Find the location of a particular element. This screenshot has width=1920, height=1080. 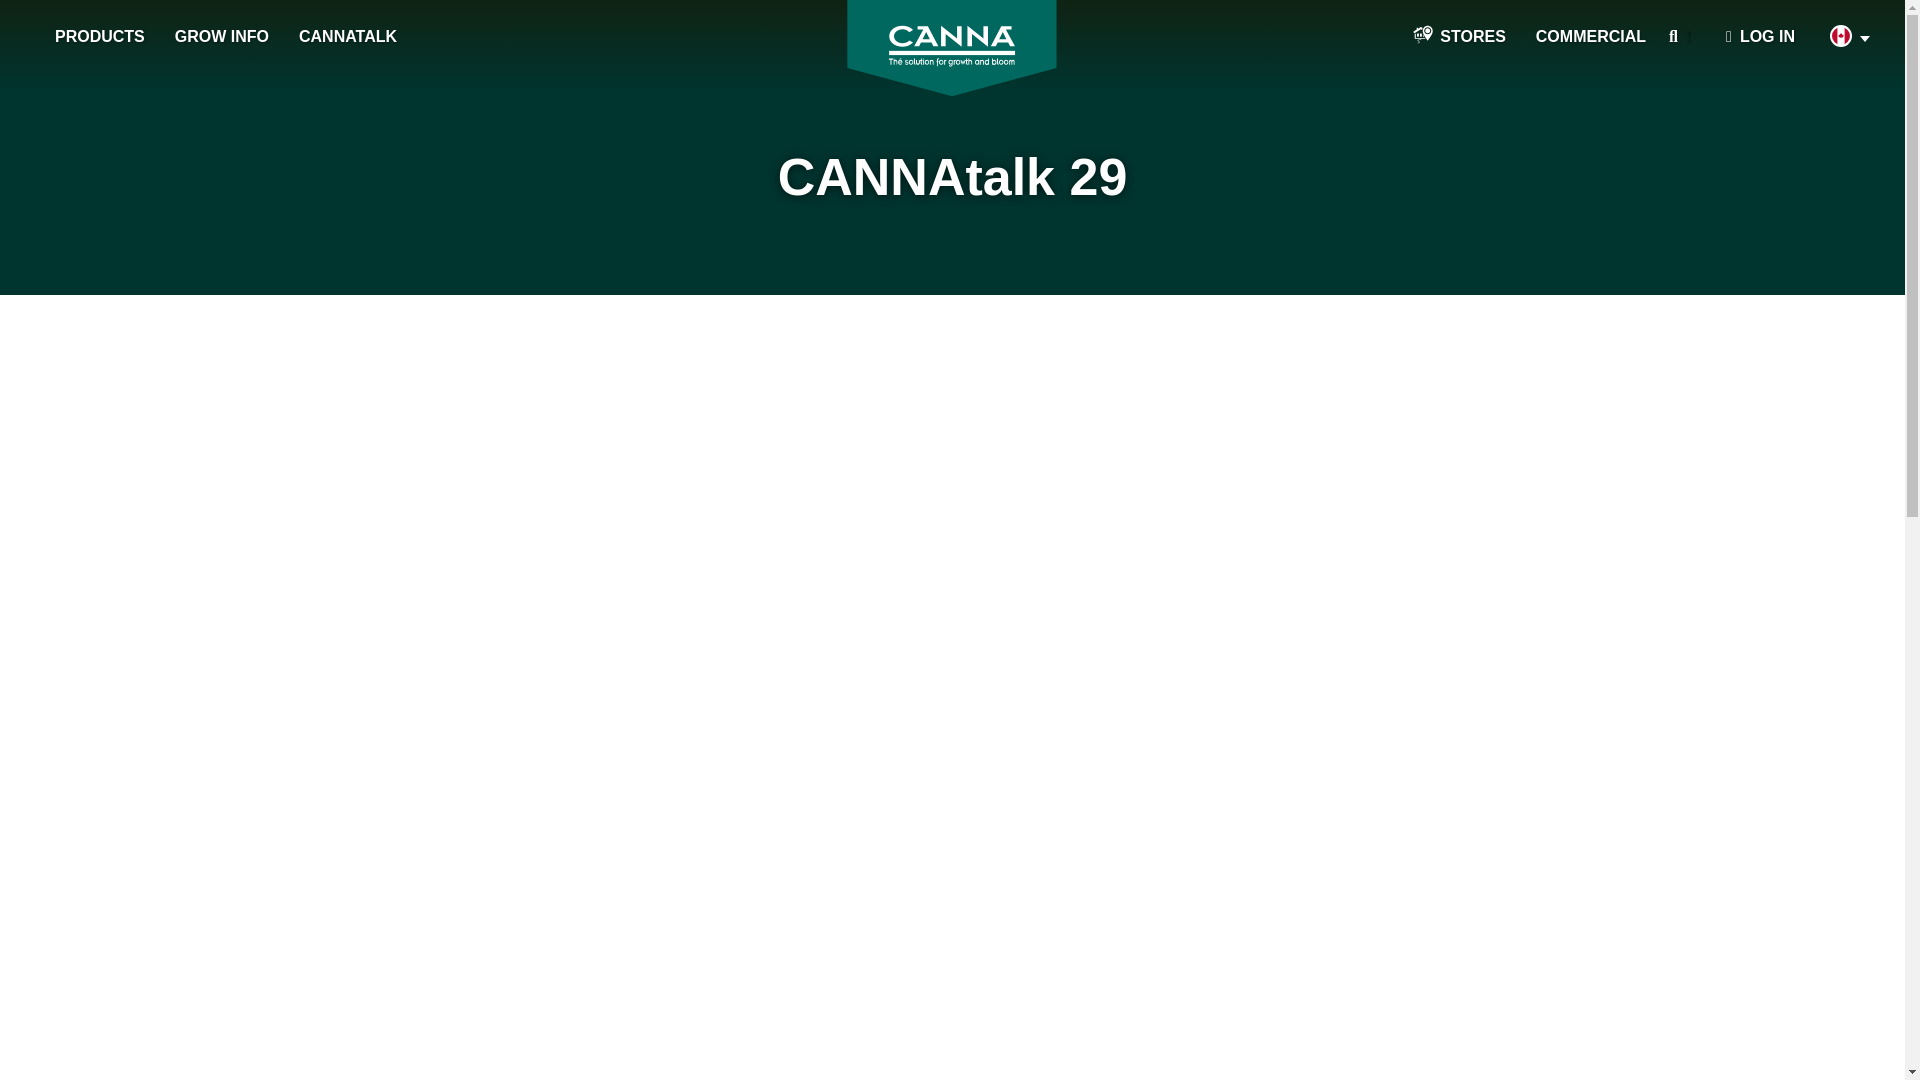

LOG IN is located at coordinates (1760, 37).